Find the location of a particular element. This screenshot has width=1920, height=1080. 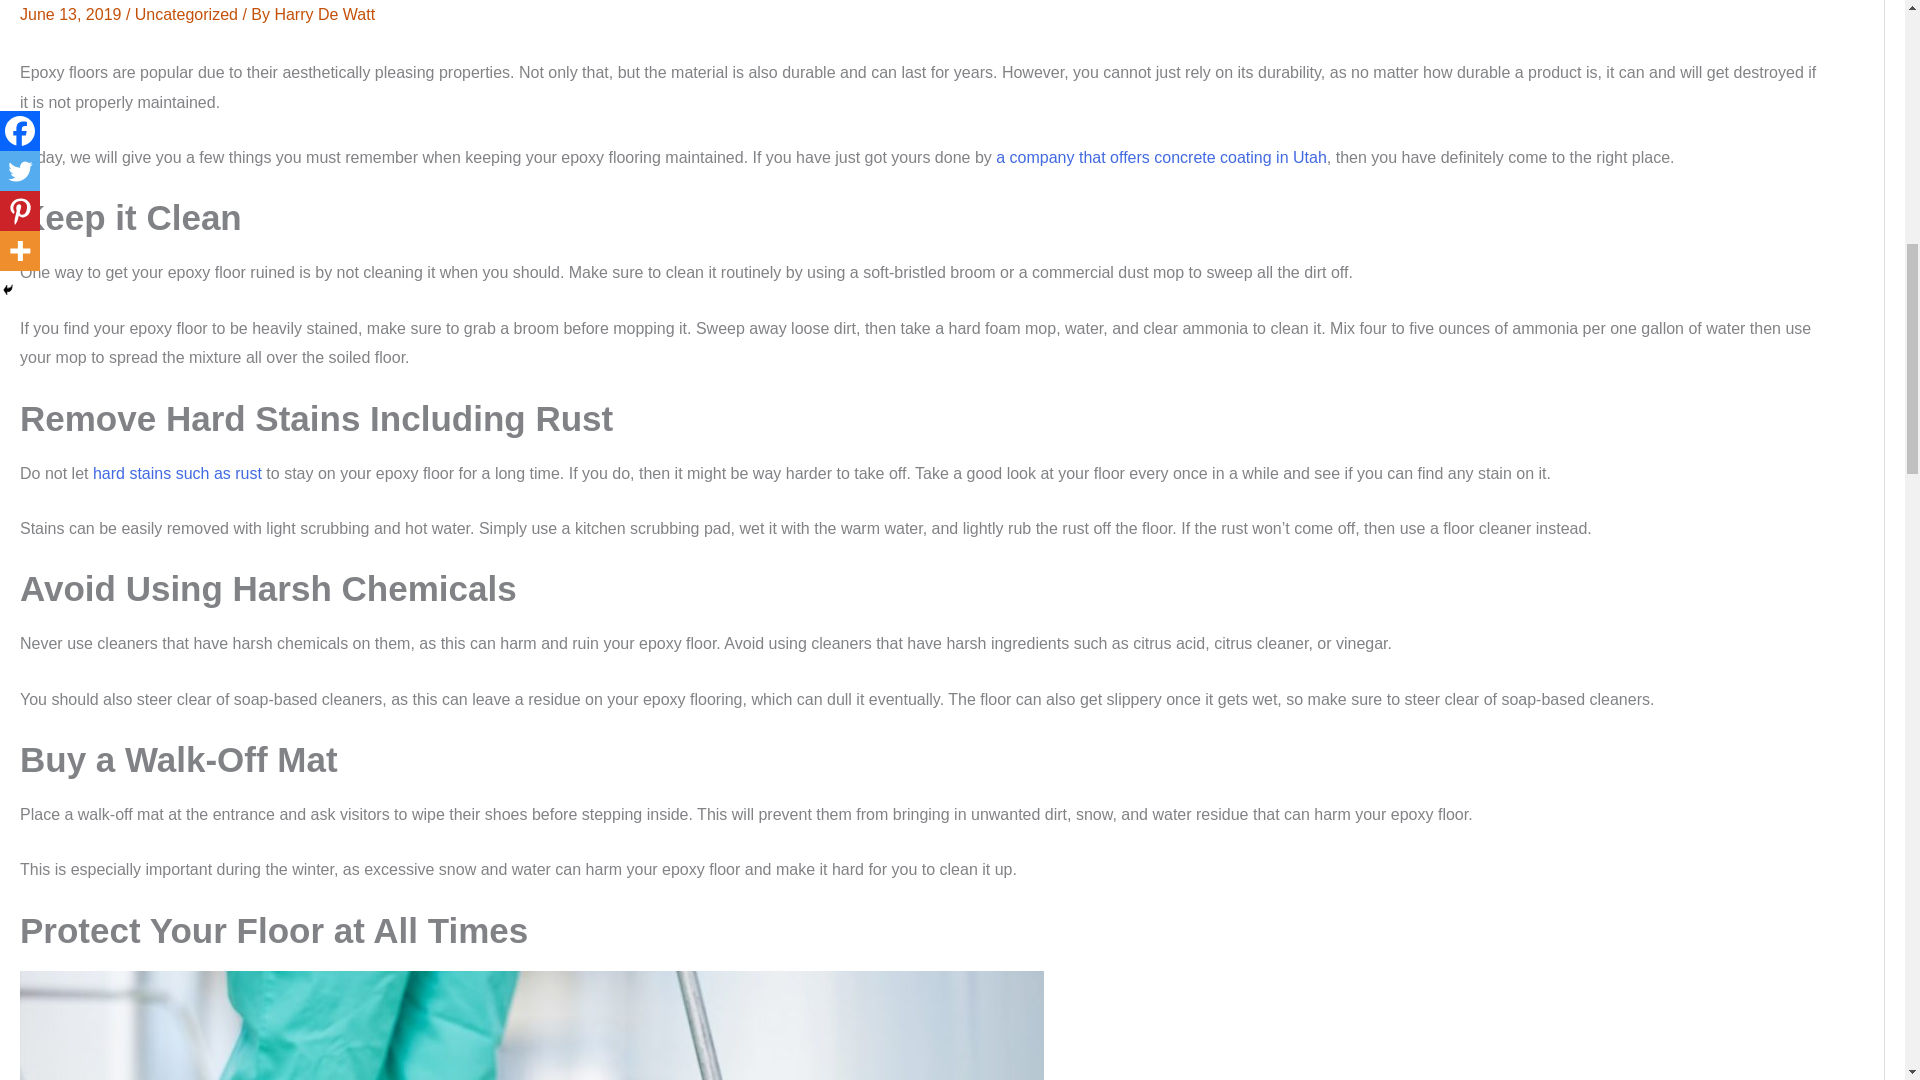

a company that offers concrete coating in Utah is located at coordinates (1161, 158).